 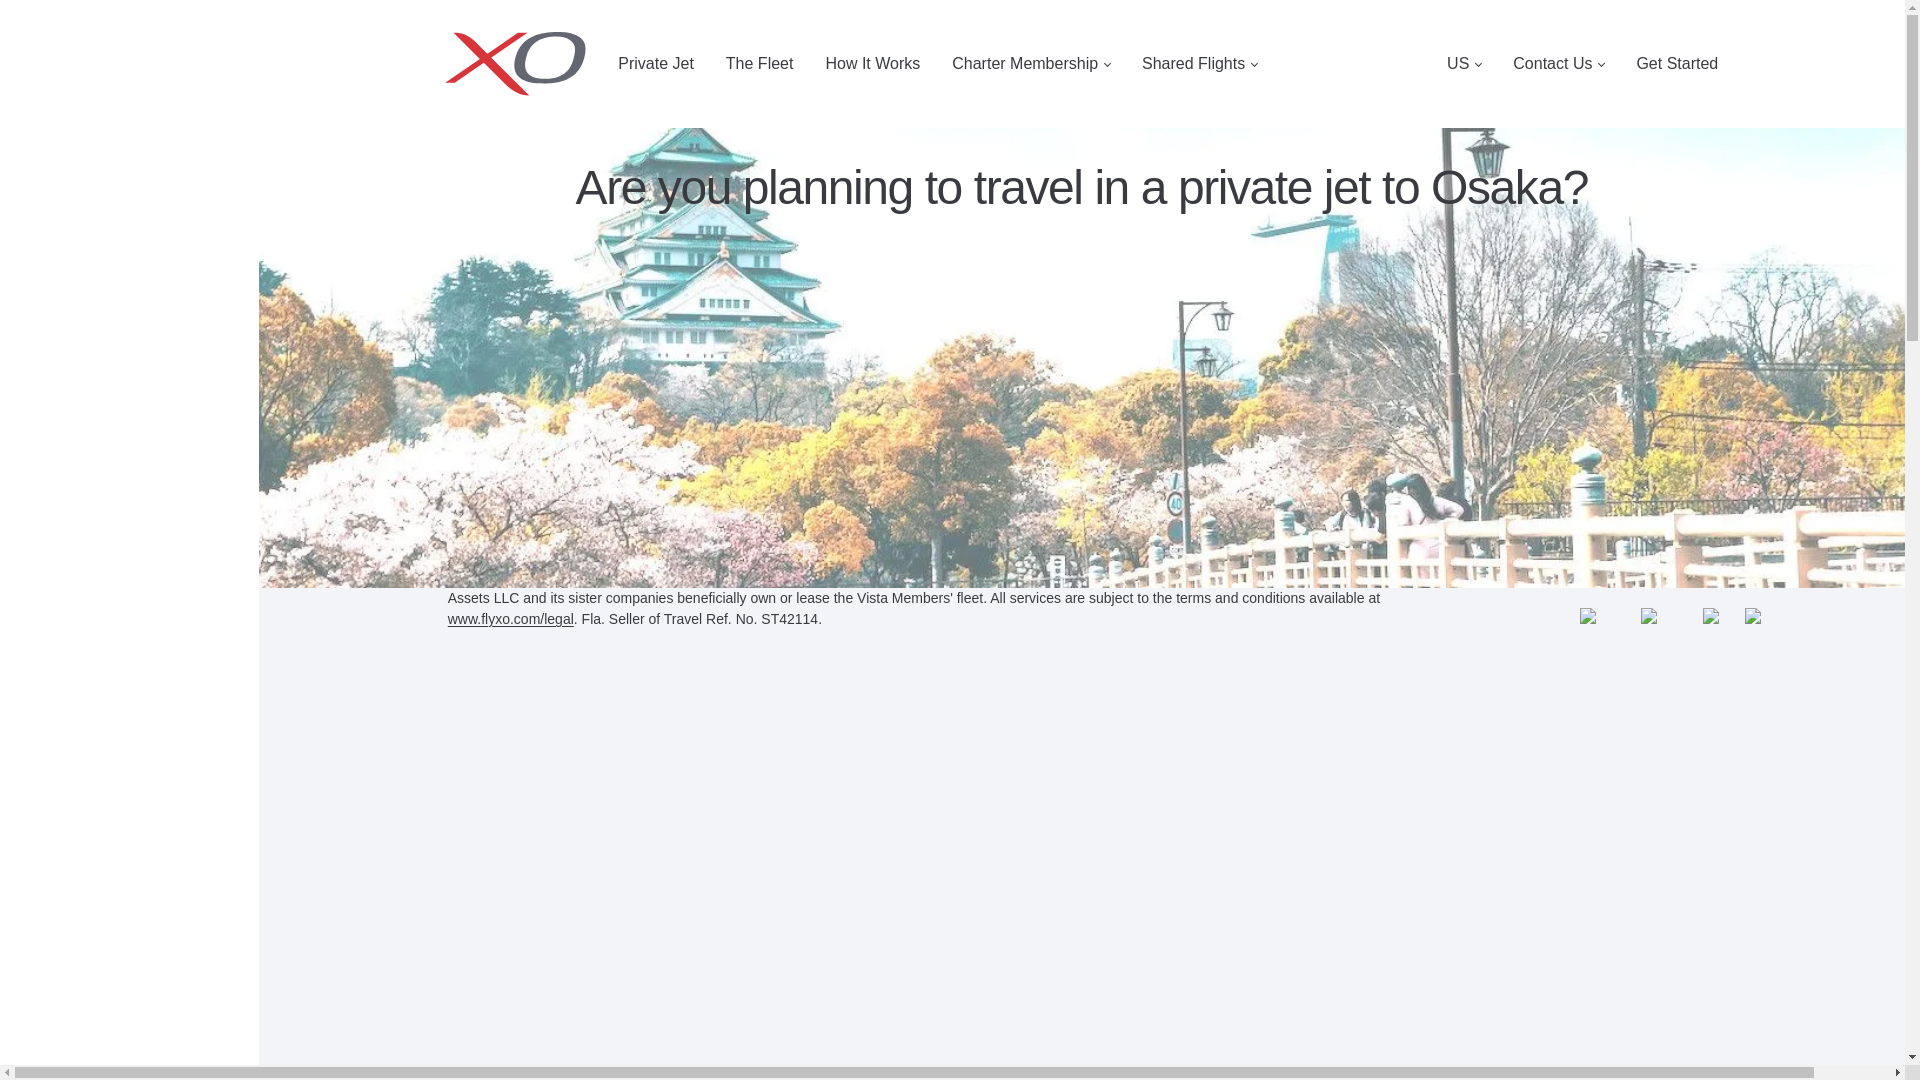 What do you see at coordinates (1464, 64) in the screenshot?
I see `US` at bounding box center [1464, 64].